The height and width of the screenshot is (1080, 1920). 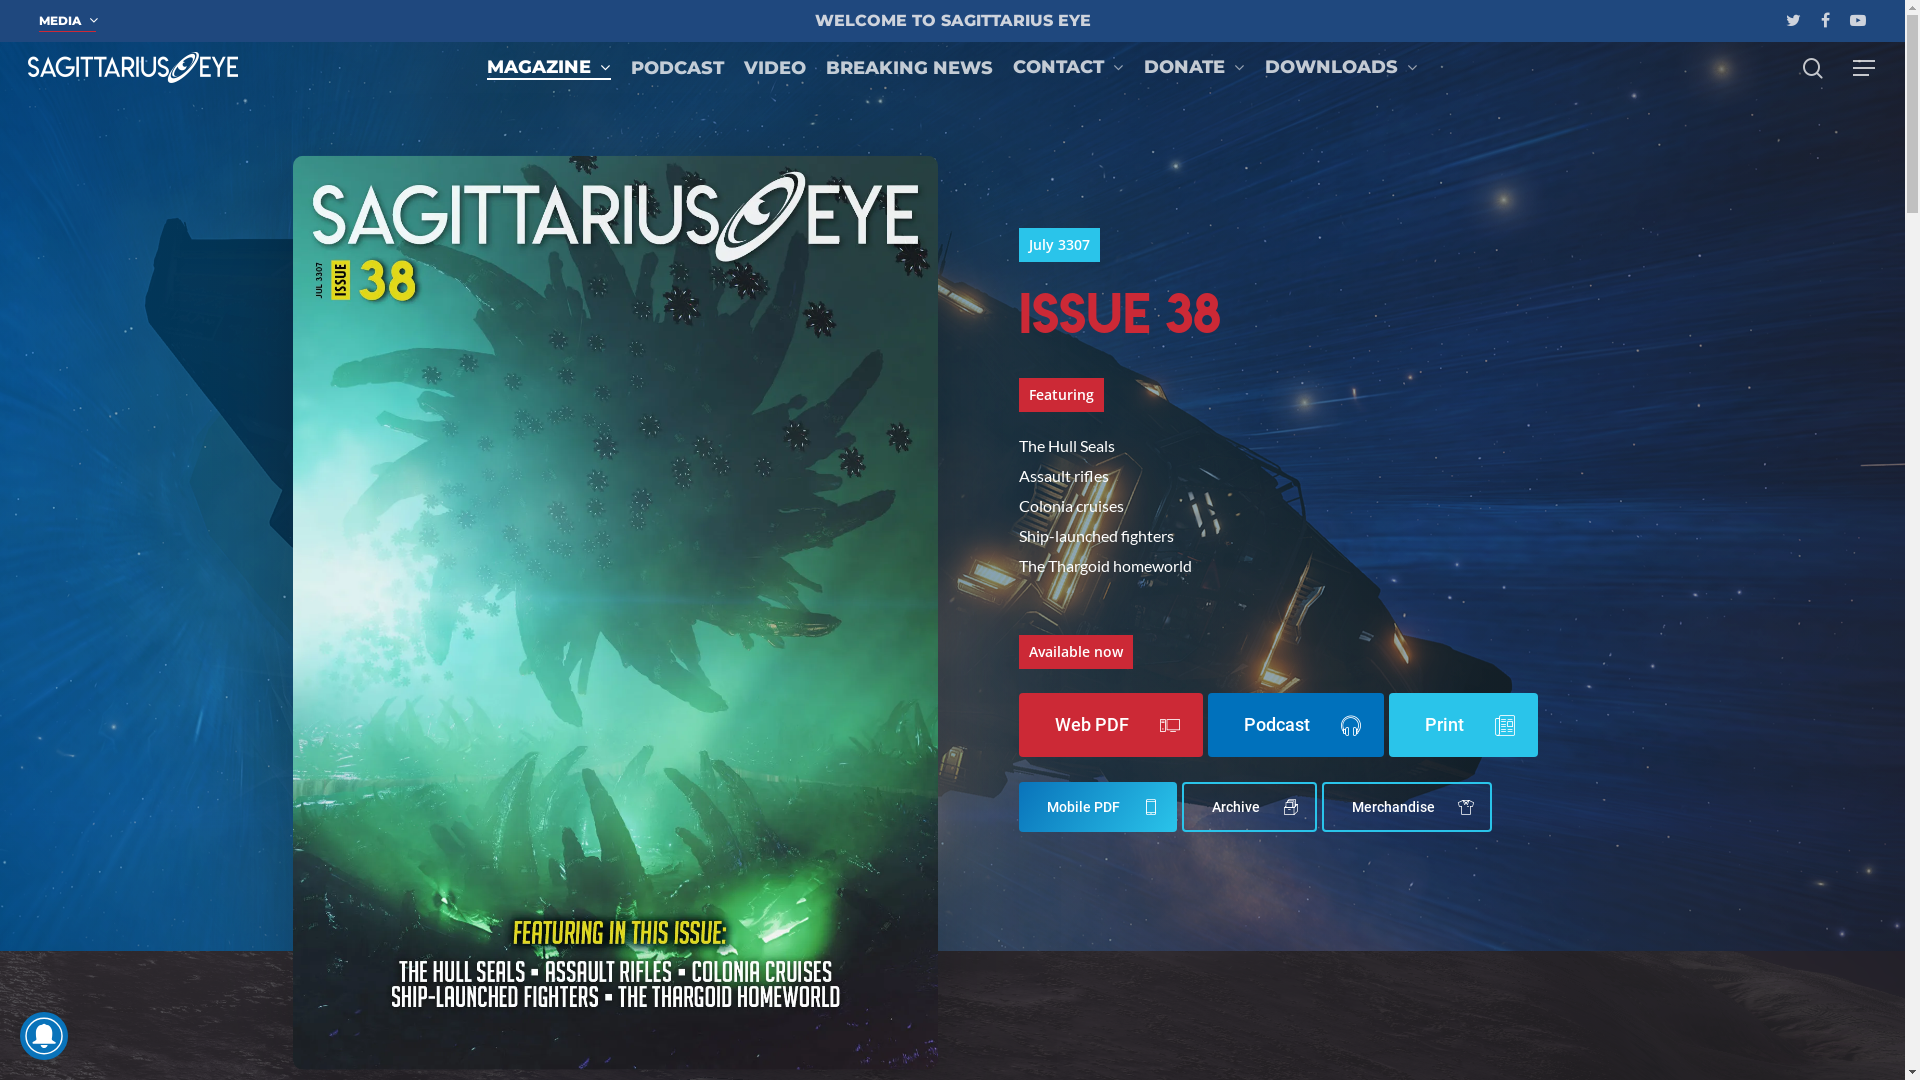 I want to click on WELCOME TO SAGITTARIUS EYE, so click(x=952, y=20).